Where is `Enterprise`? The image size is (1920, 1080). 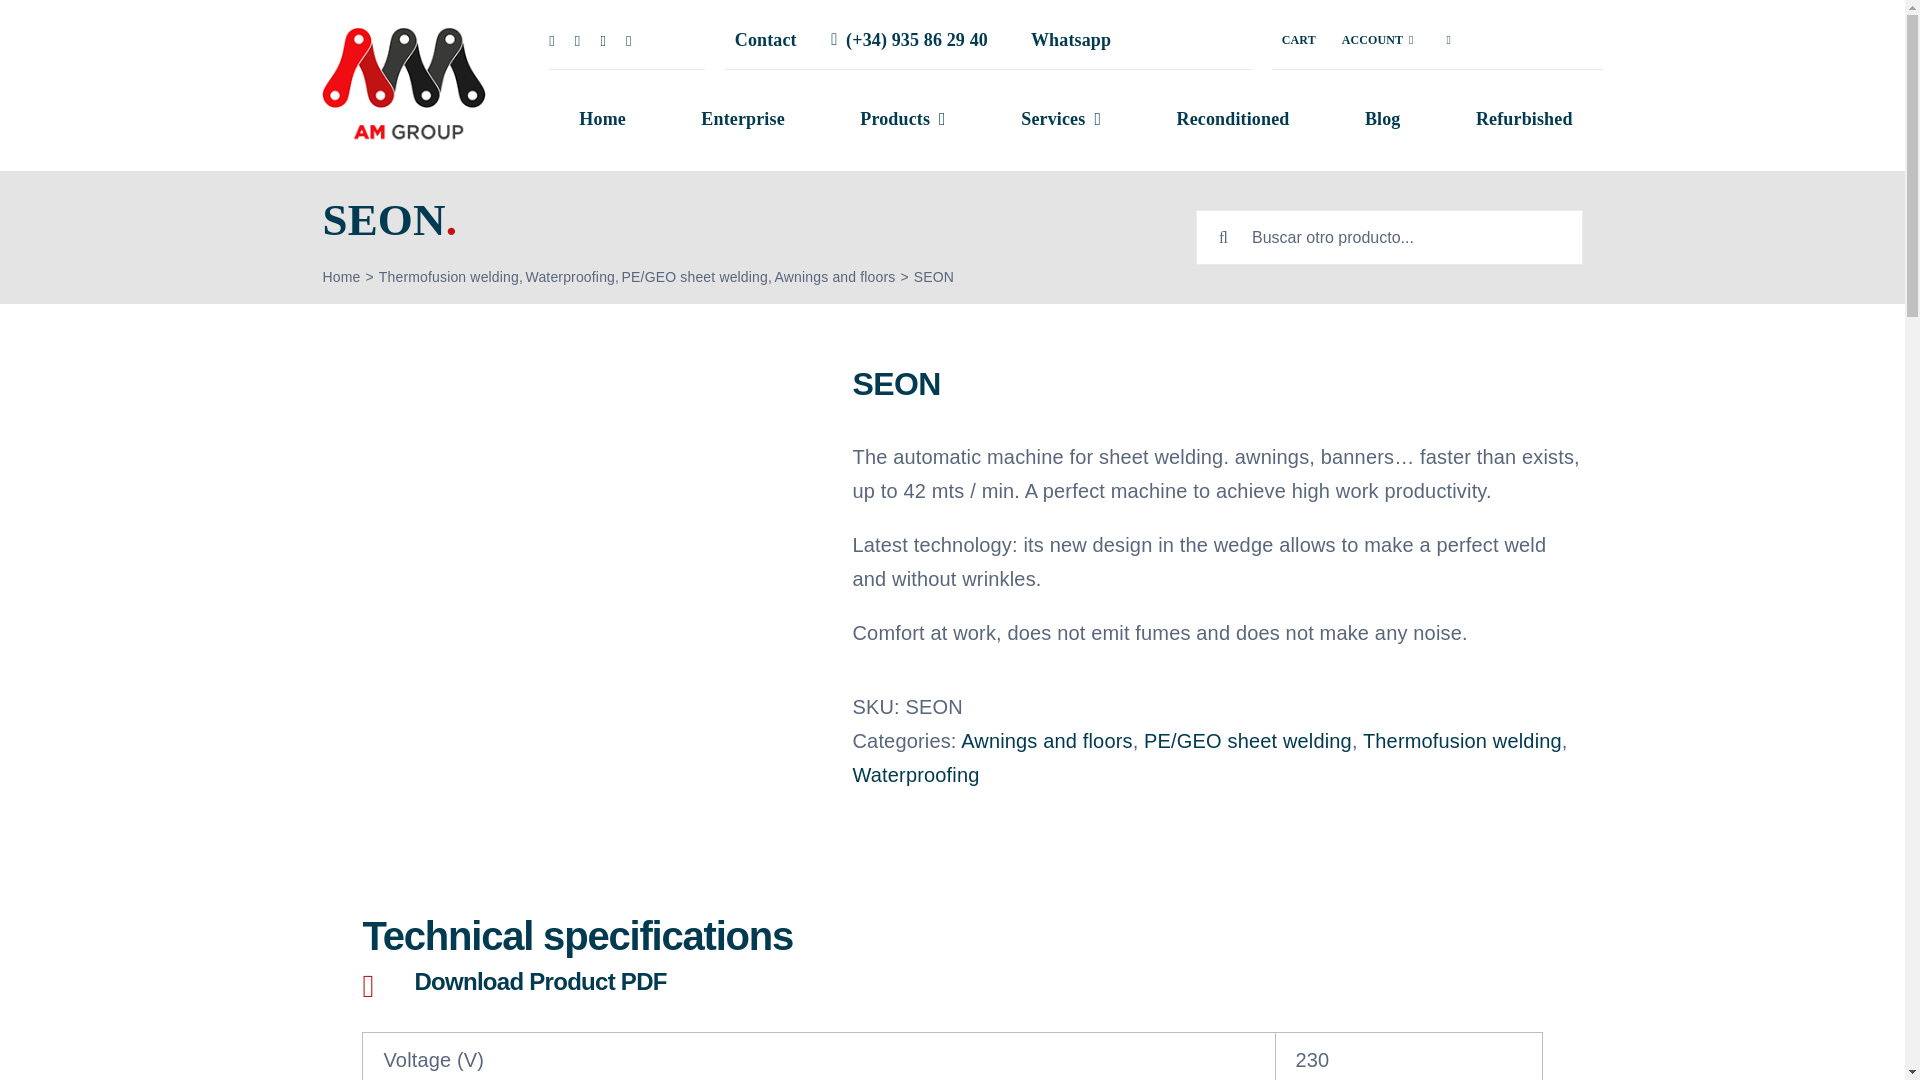 Enterprise is located at coordinates (742, 120).